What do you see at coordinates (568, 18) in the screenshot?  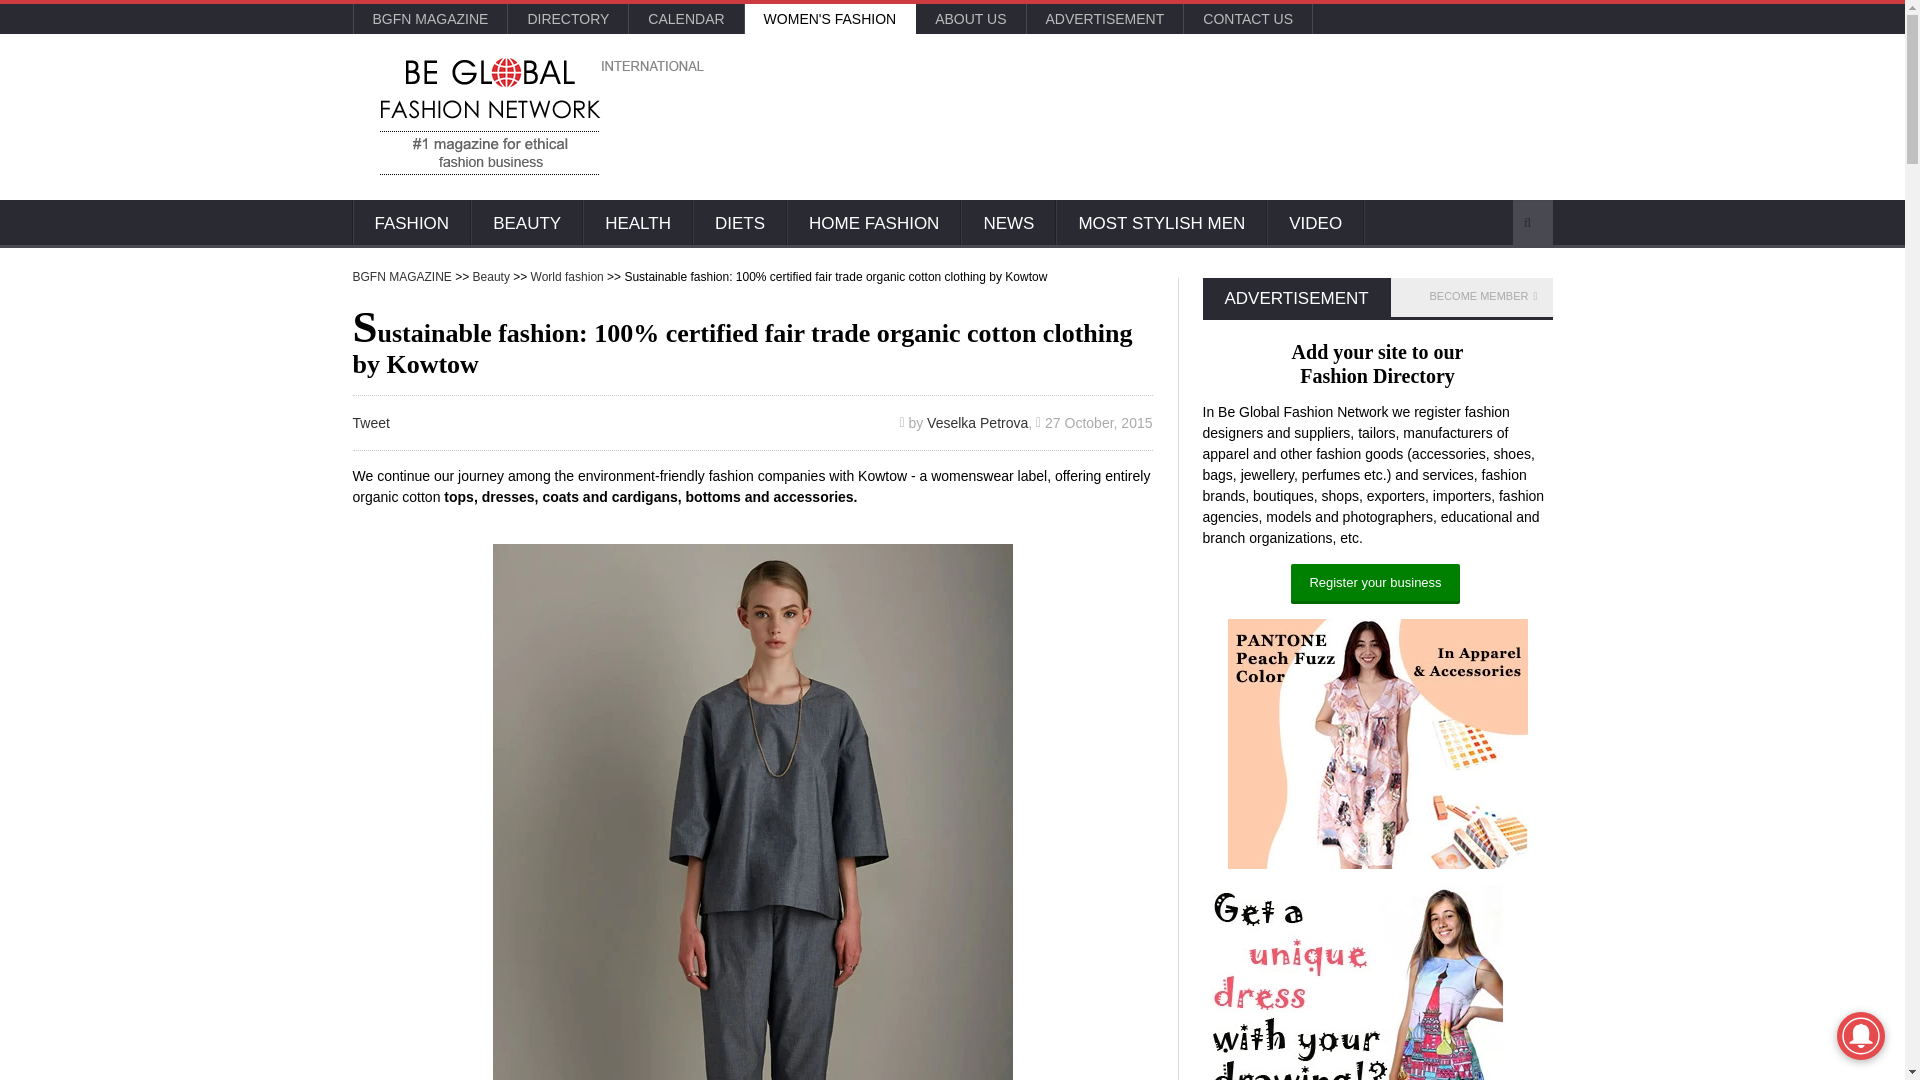 I see `DIRECTORY` at bounding box center [568, 18].